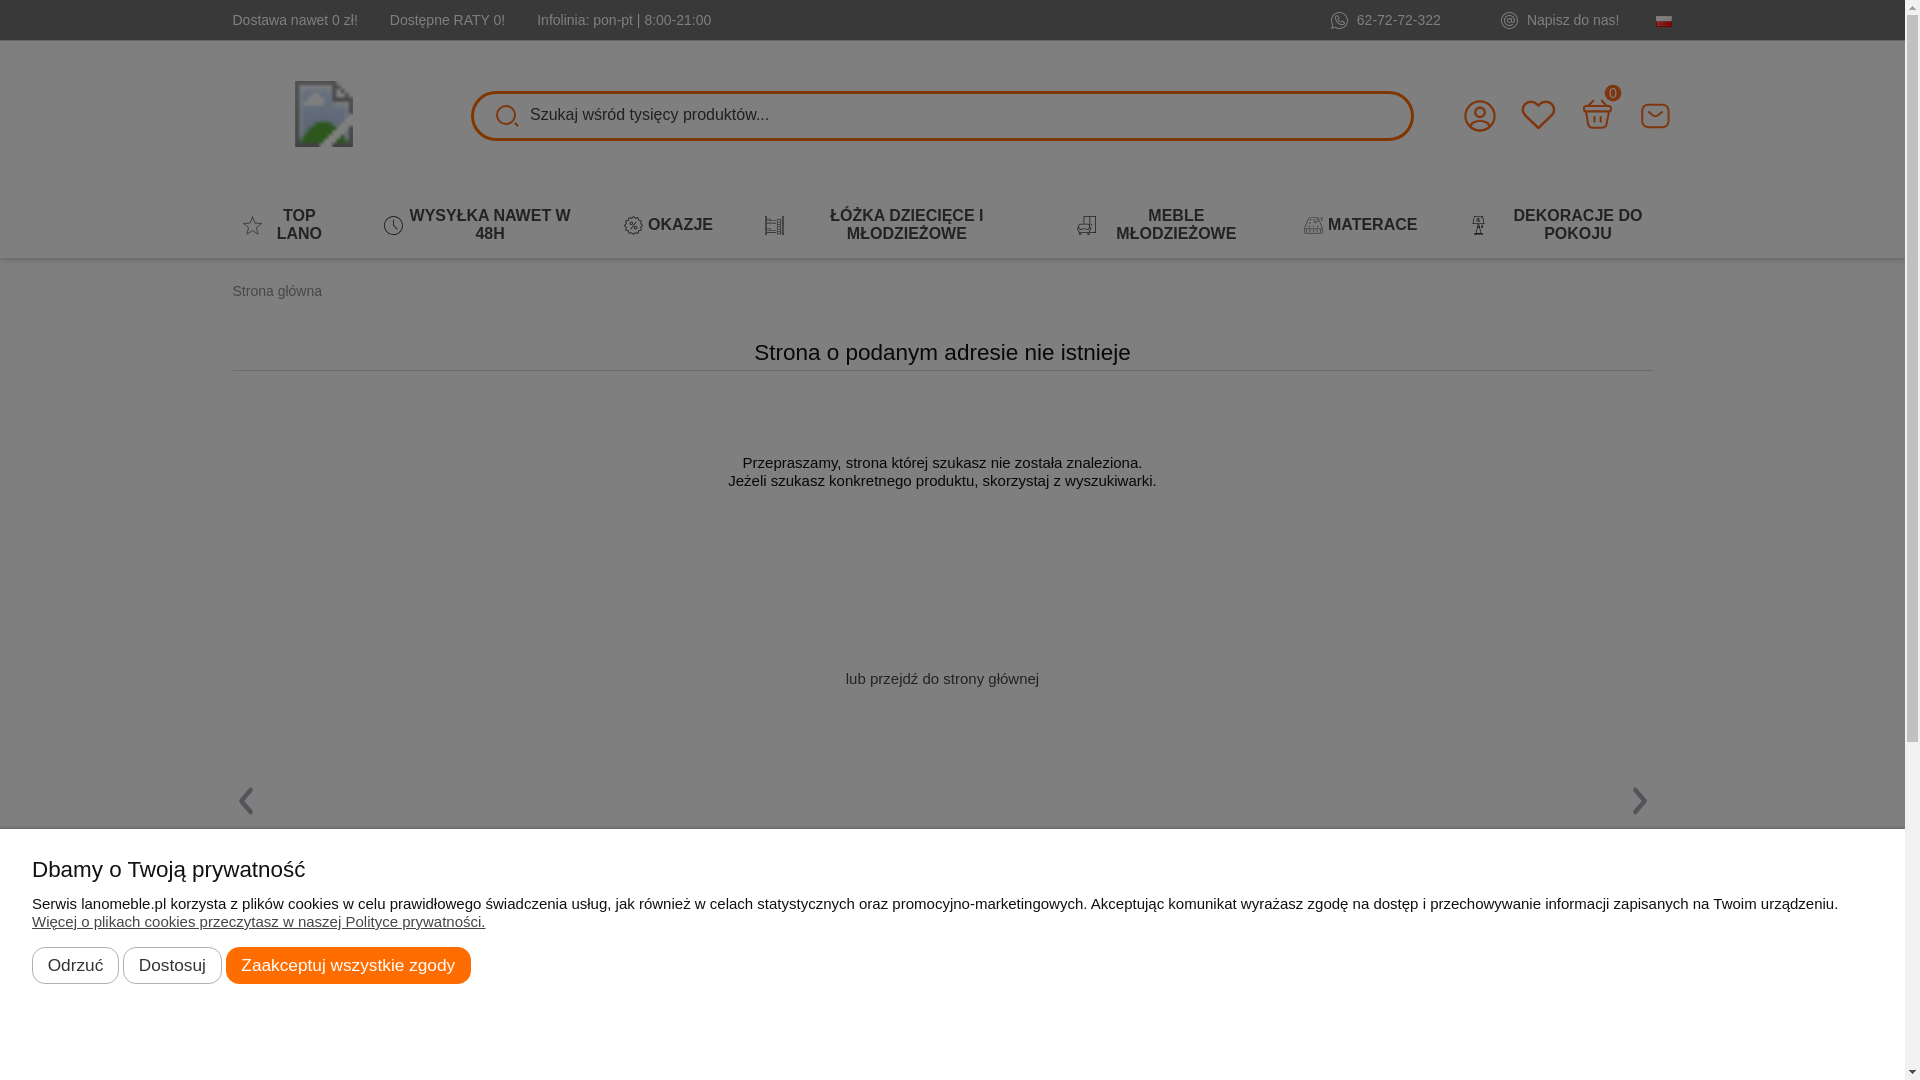  I want to click on Moje konto, so click(1480, 116).